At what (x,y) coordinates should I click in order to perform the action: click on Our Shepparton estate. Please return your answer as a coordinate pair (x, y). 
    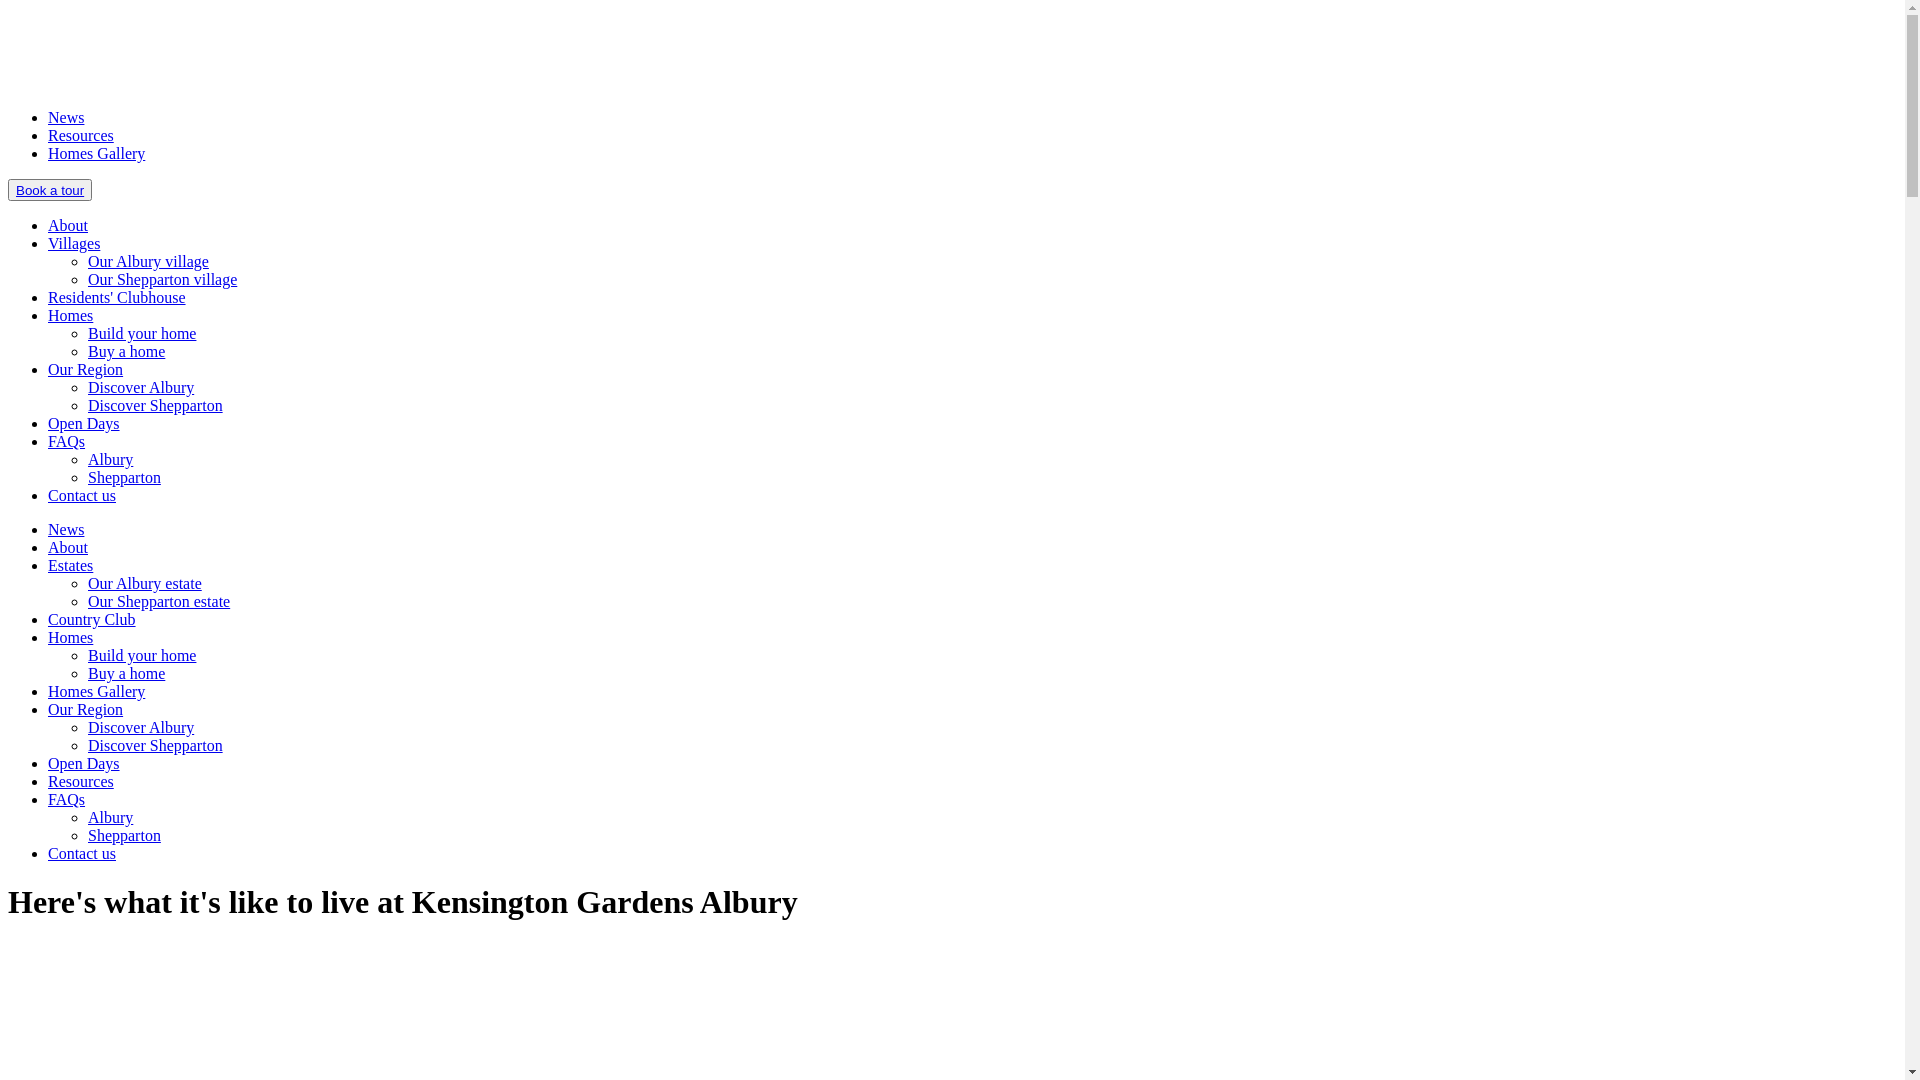
    Looking at the image, I should click on (159, 602).